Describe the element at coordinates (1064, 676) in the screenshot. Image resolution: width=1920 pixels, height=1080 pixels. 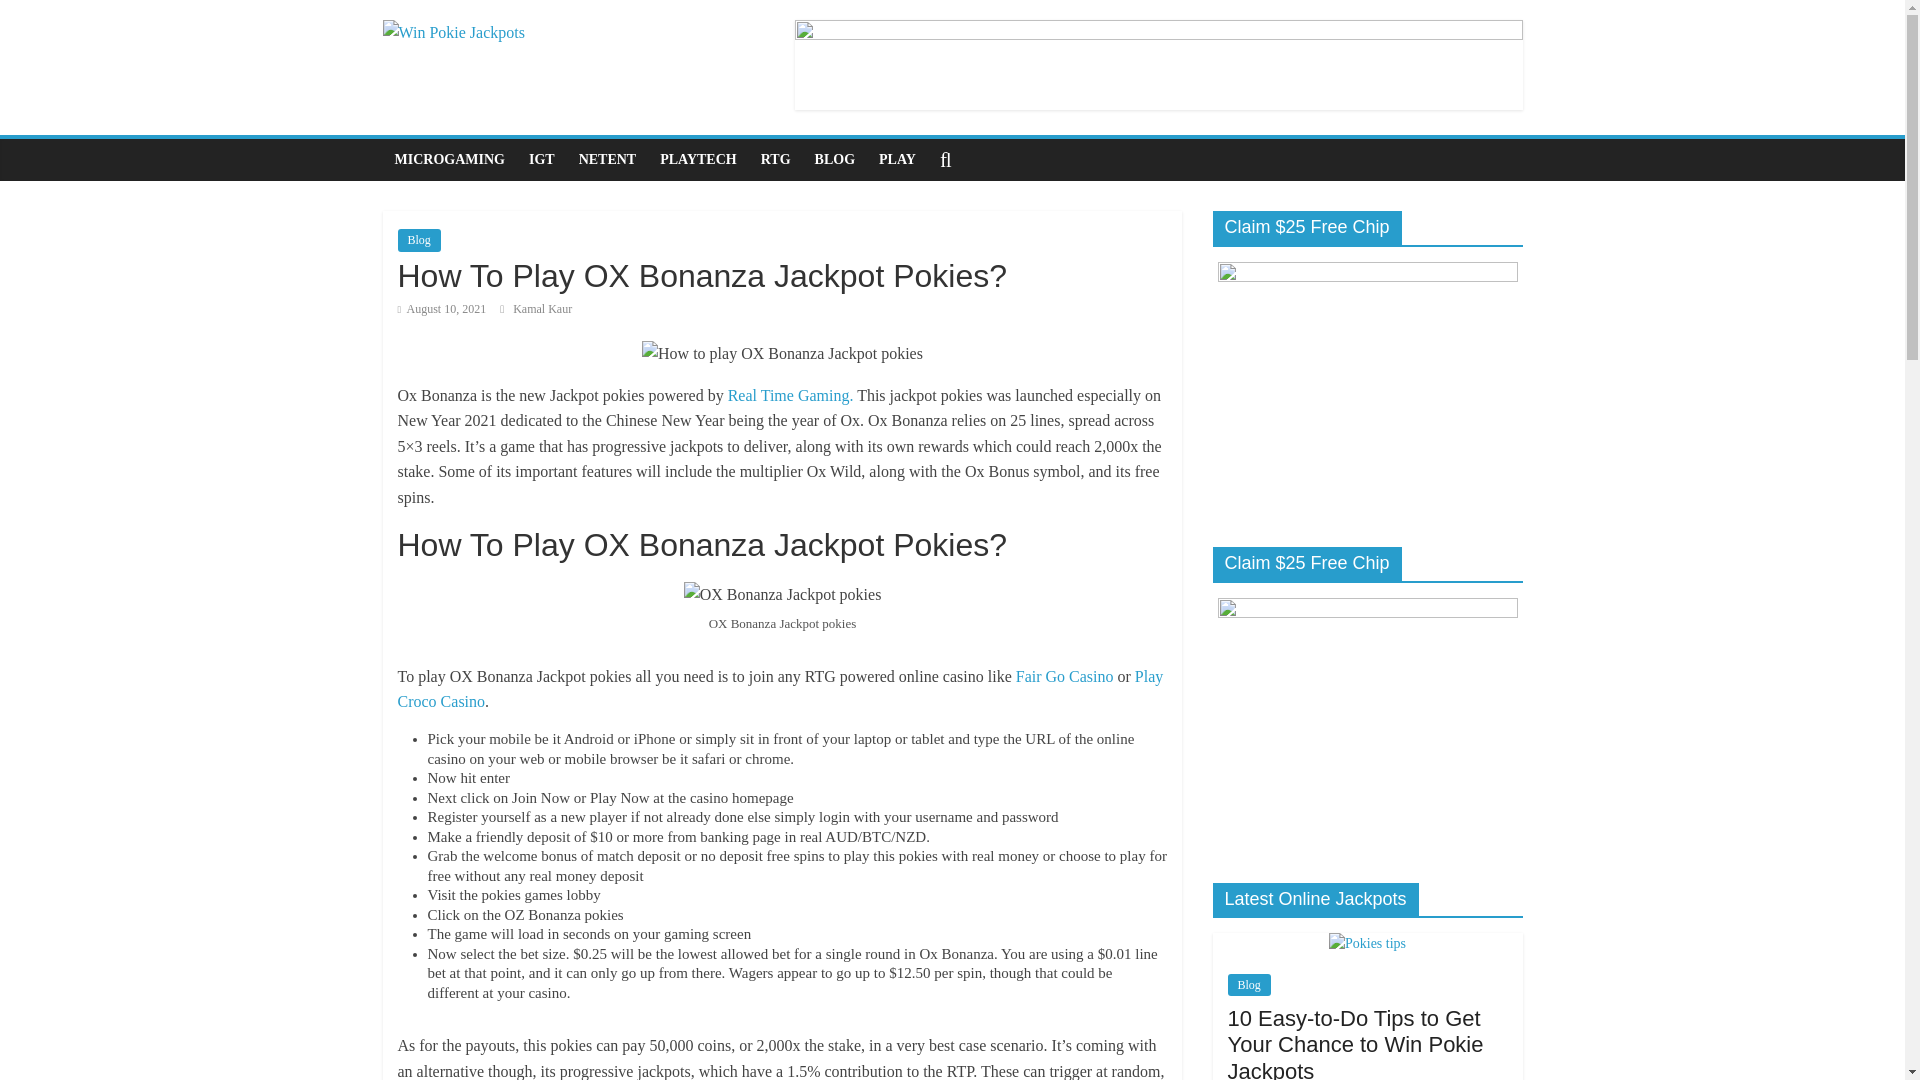
I see `Fair Go Casino` at that location.